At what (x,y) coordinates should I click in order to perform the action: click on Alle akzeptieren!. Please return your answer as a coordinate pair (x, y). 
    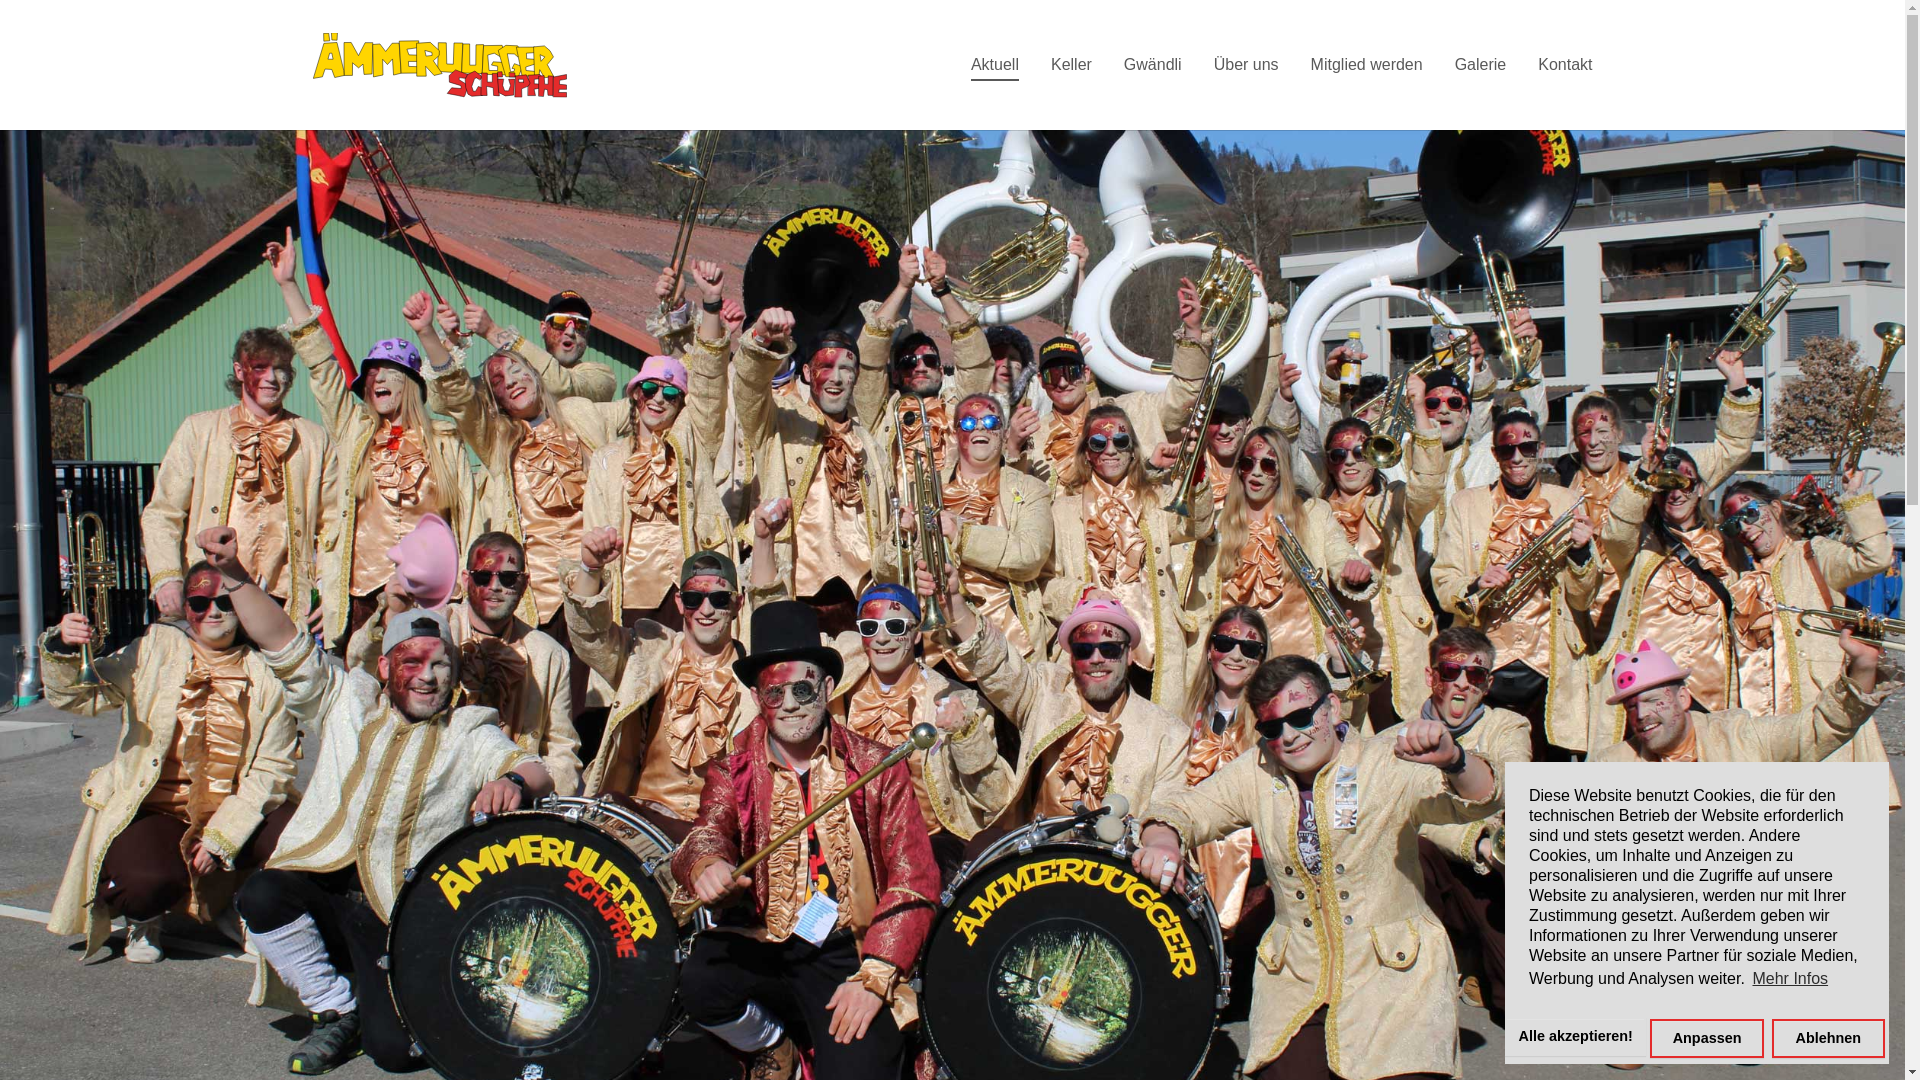
    Looking at the image, I should click on (1576, 1036).